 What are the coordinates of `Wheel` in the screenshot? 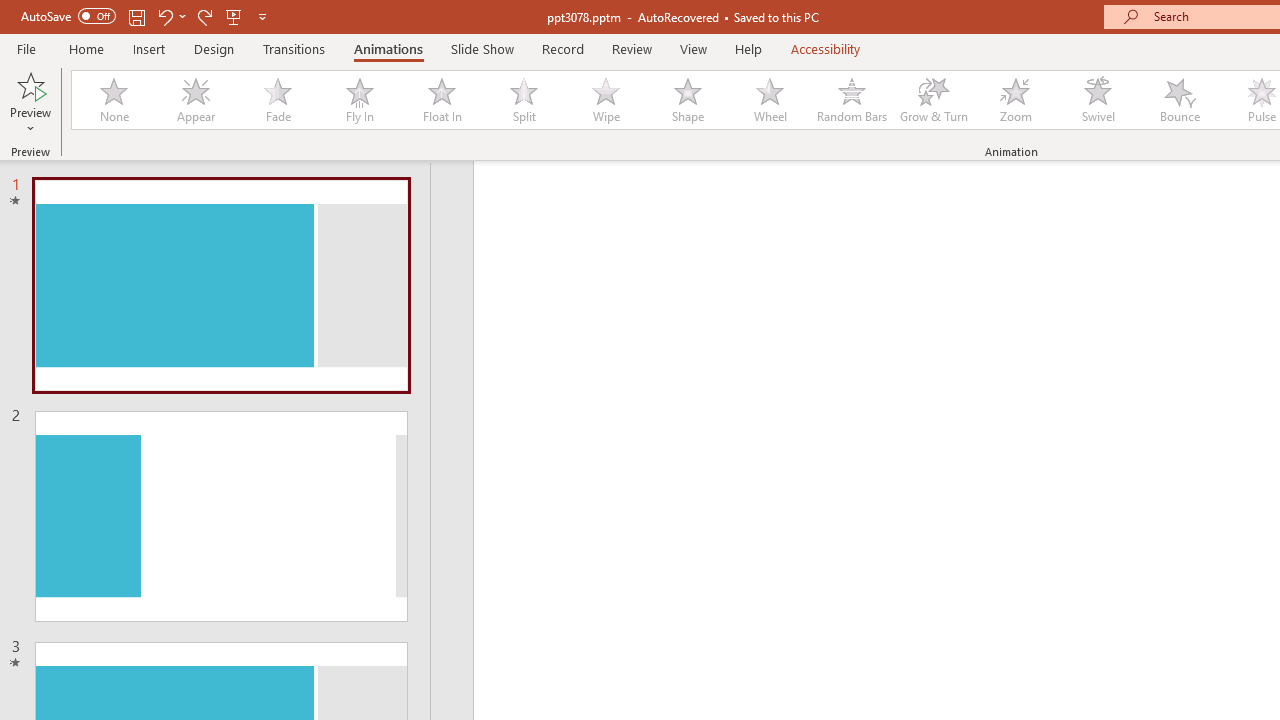 It's located at (770, 100).